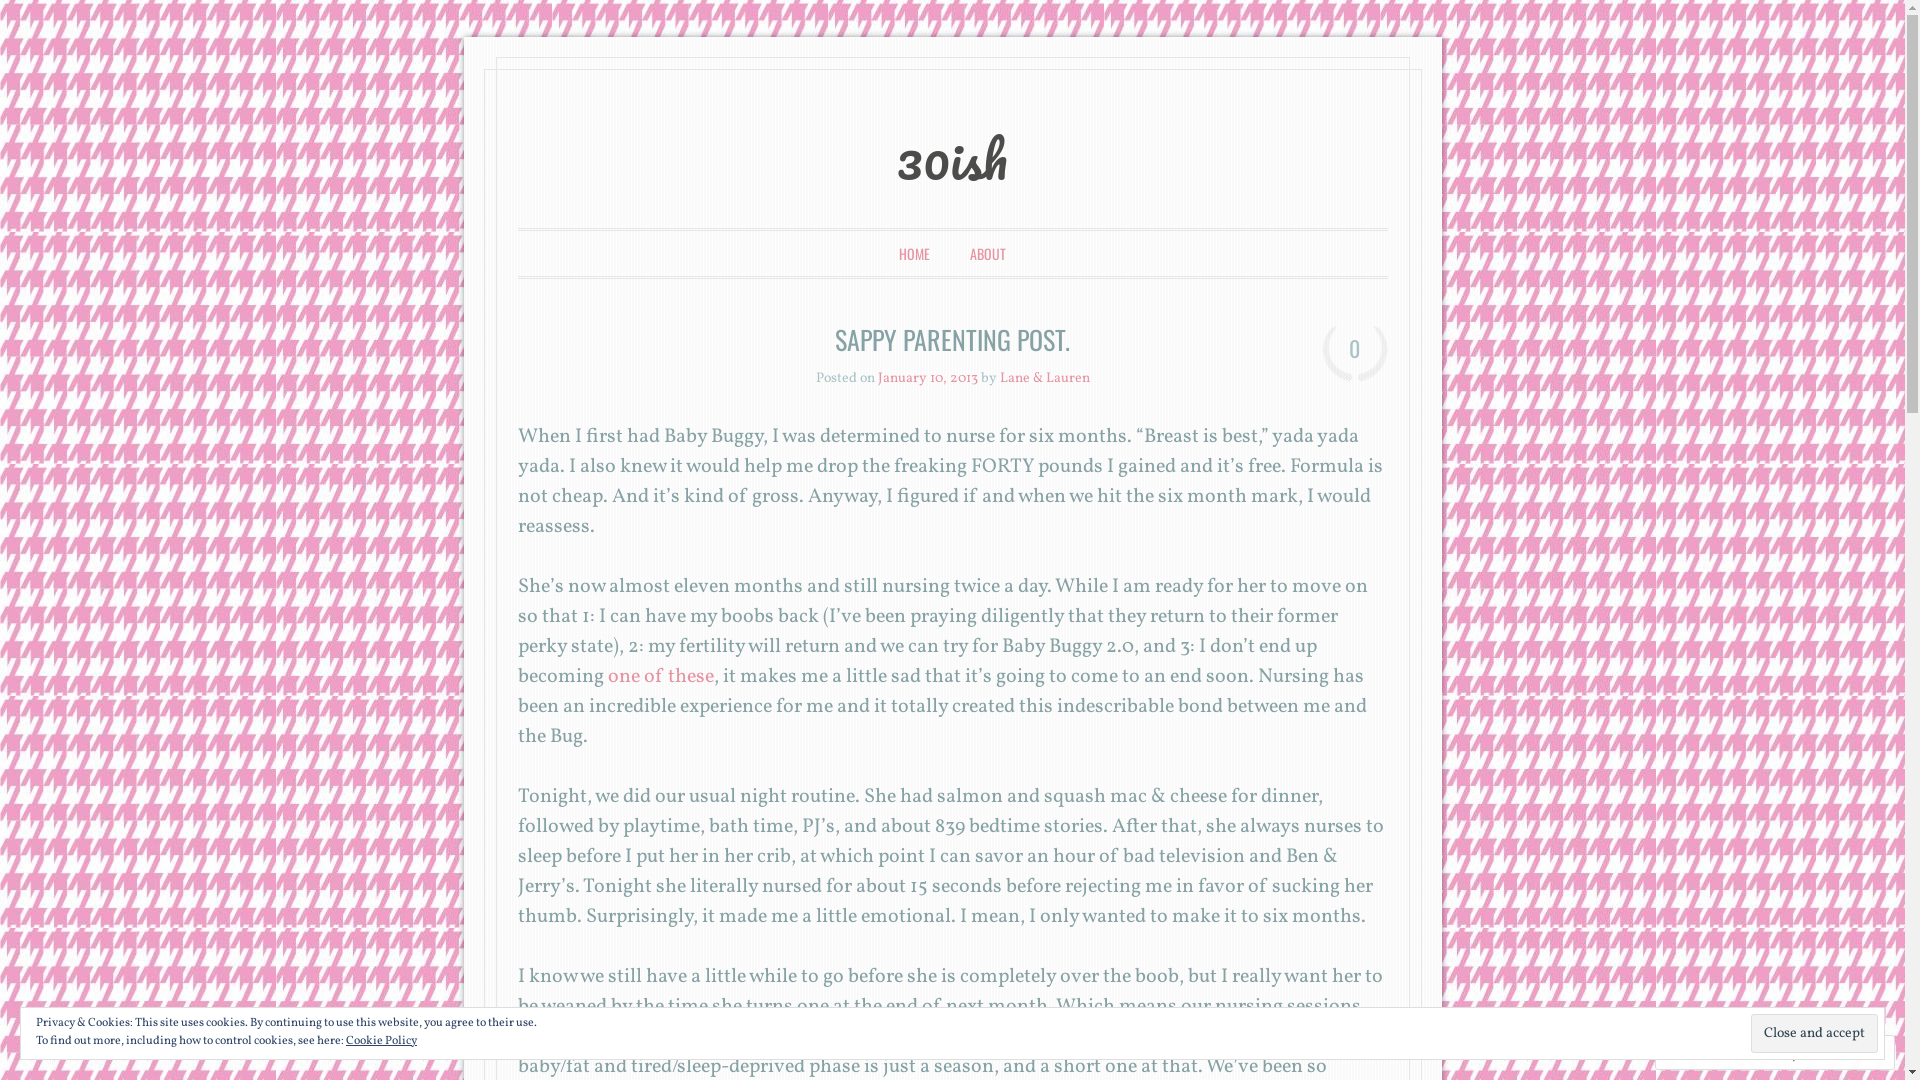 Image resolution: width=1920 pixels, height=1080 pixels. I want to click on Follow, so click(1811, 1052).